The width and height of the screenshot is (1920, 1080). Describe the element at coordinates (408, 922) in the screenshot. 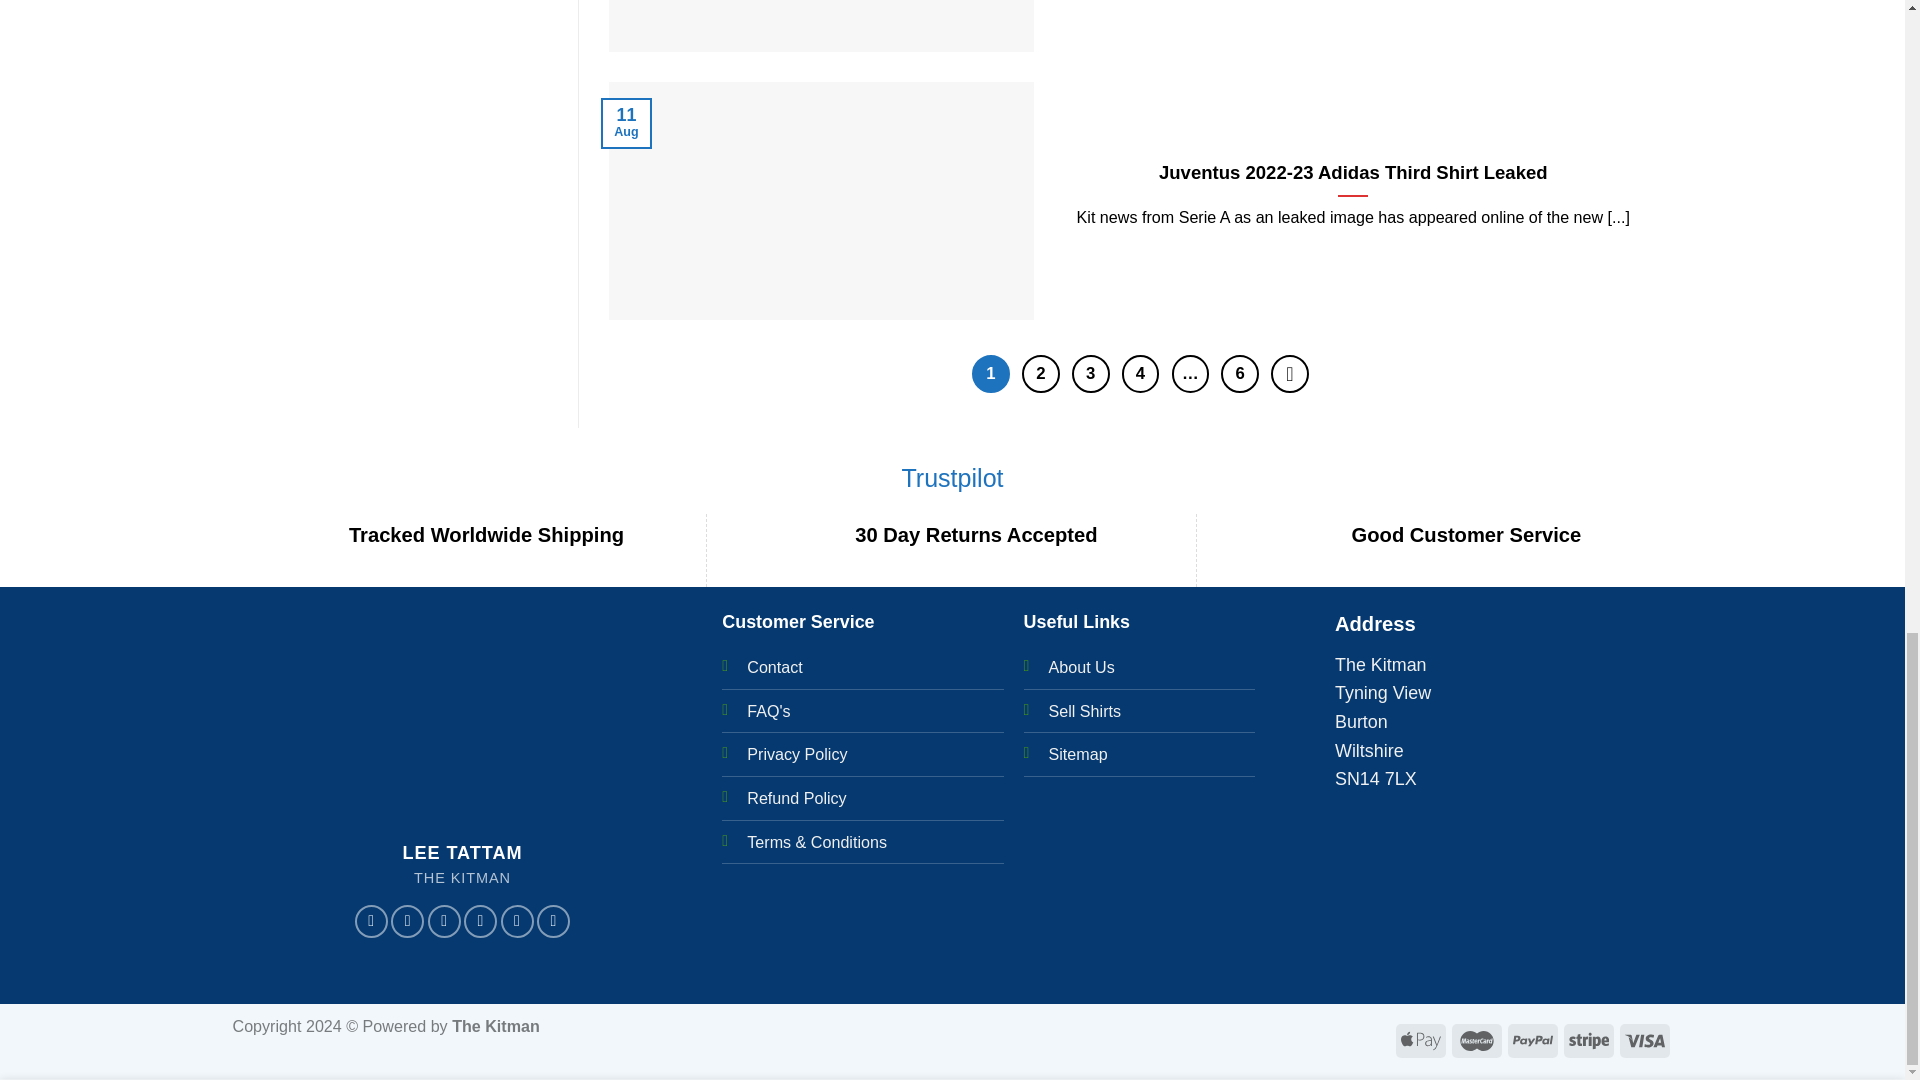

I see `Follow on Instagram` at that location.